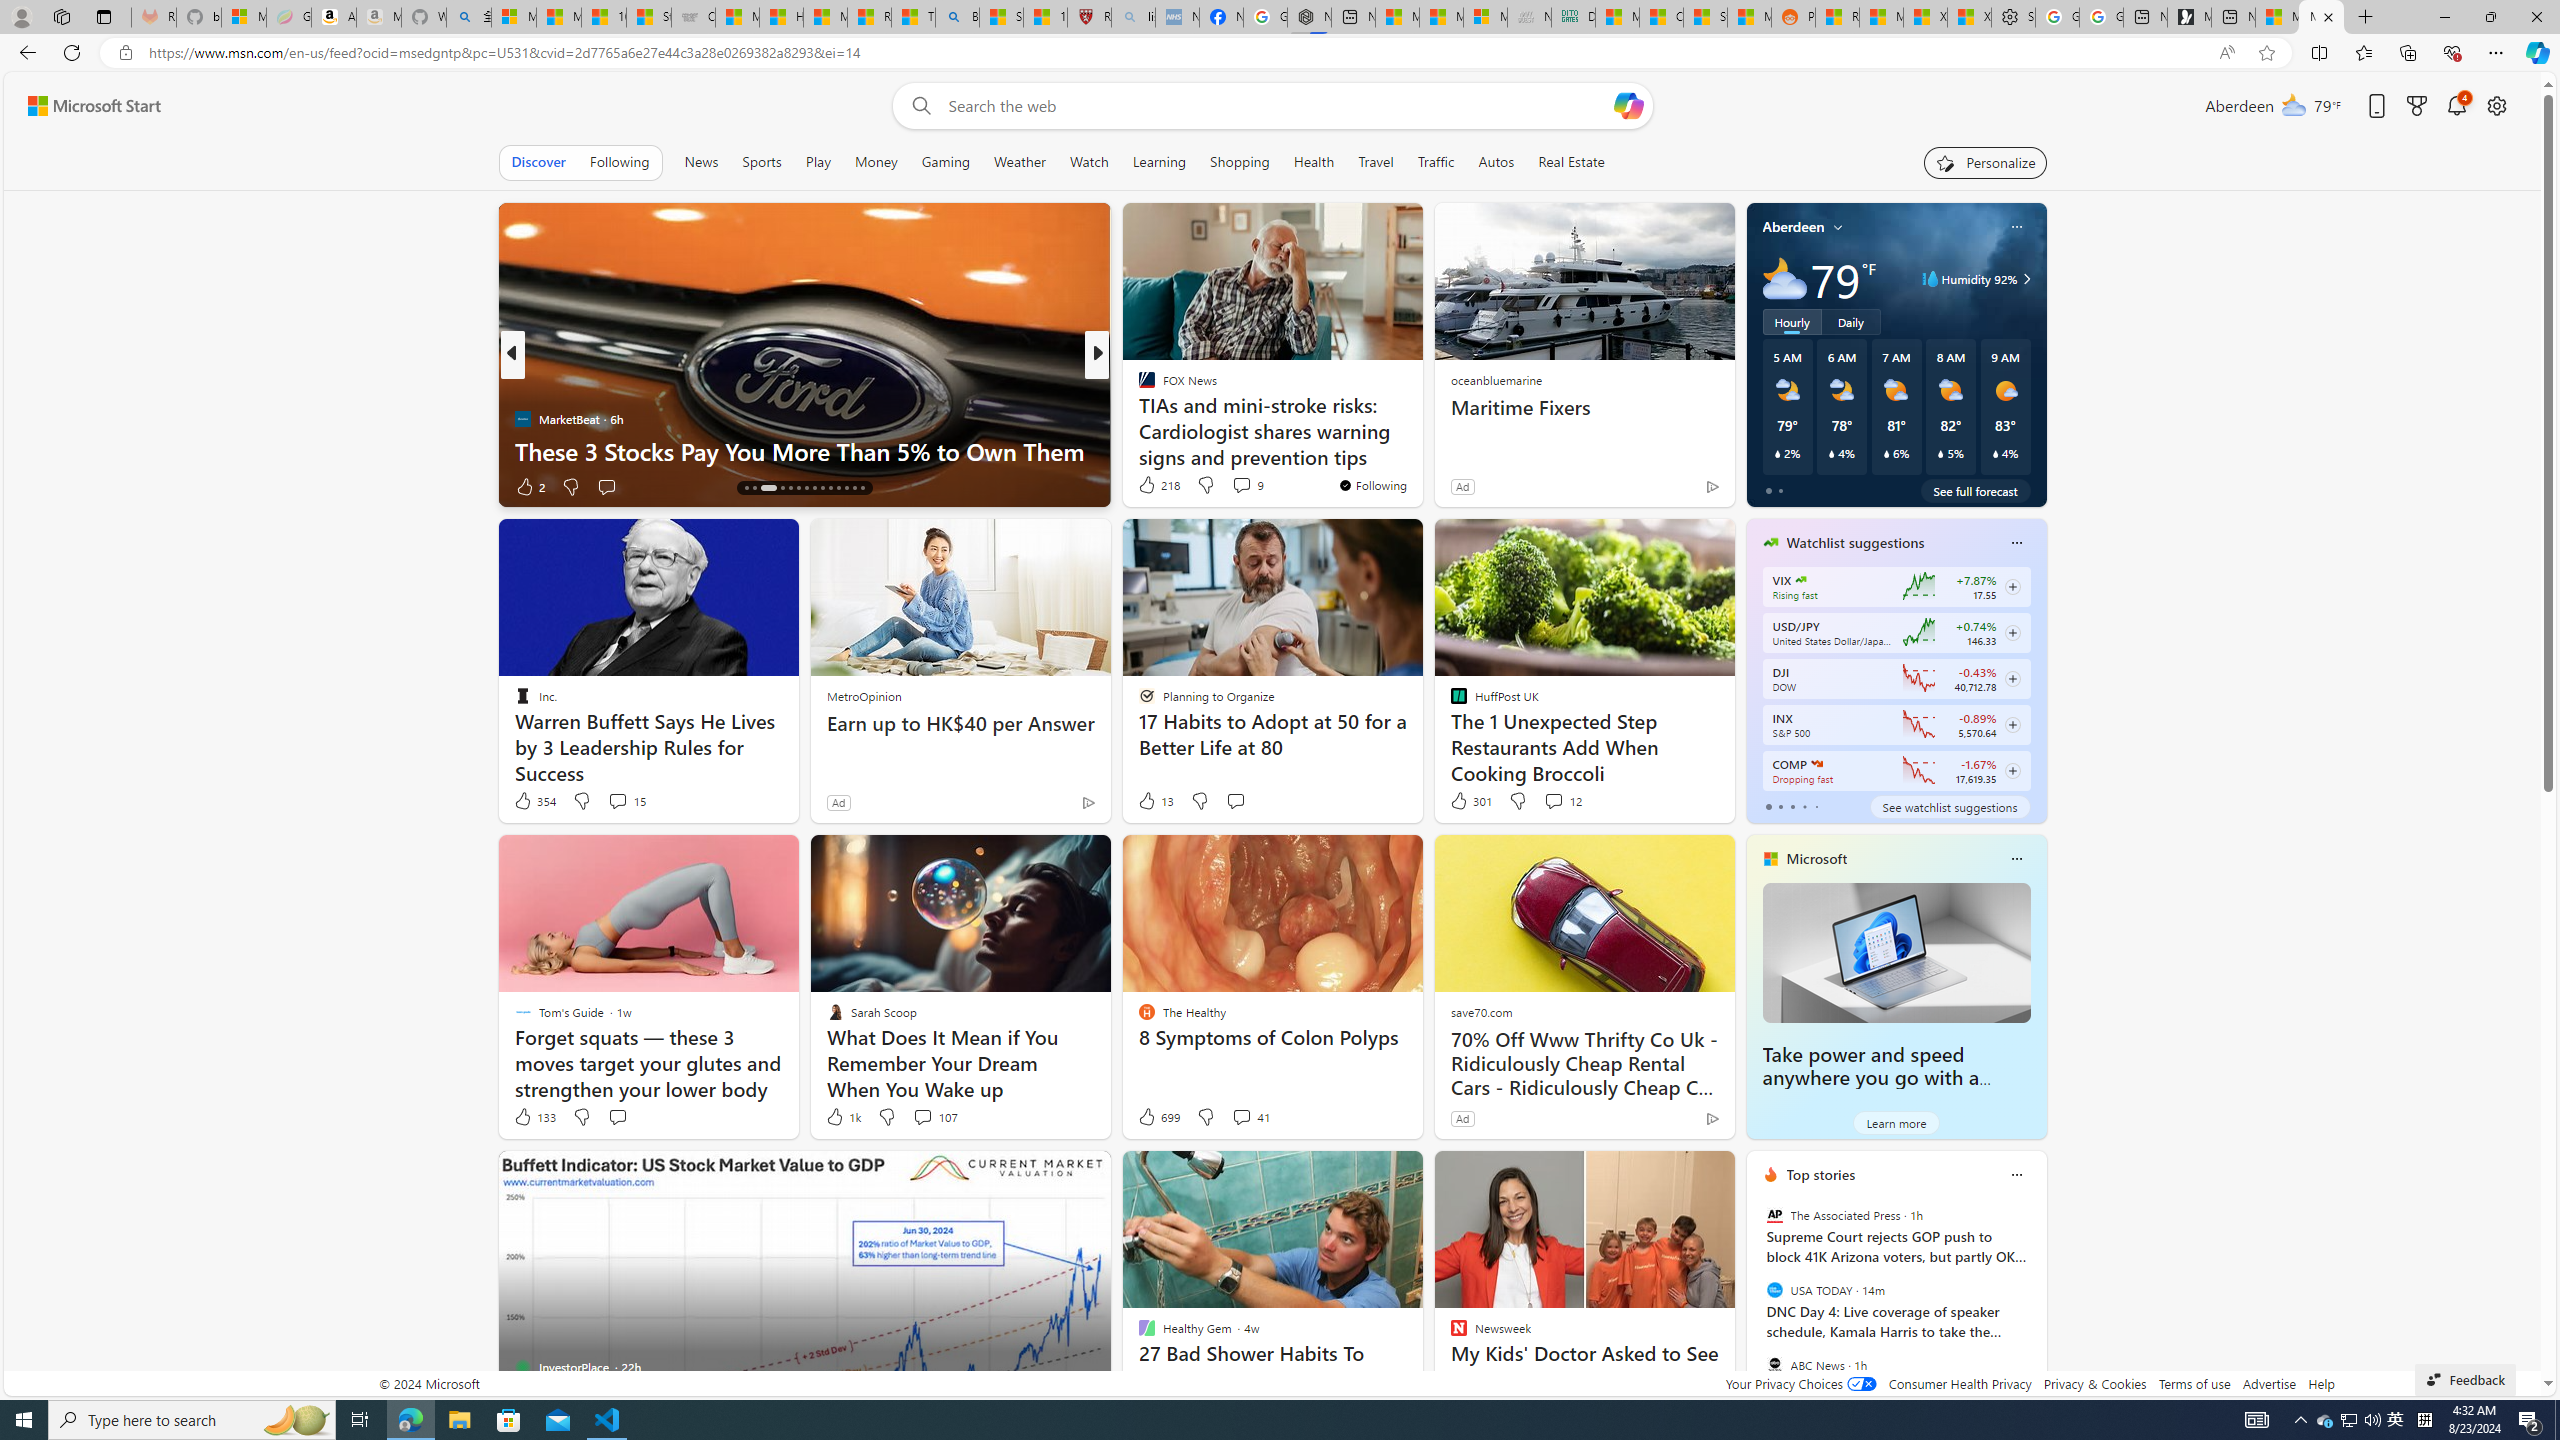 Image resolution: width=2560 pixels, height=1440 pixels. I want to click on View comments 9 Comment, so click(1248, 484).